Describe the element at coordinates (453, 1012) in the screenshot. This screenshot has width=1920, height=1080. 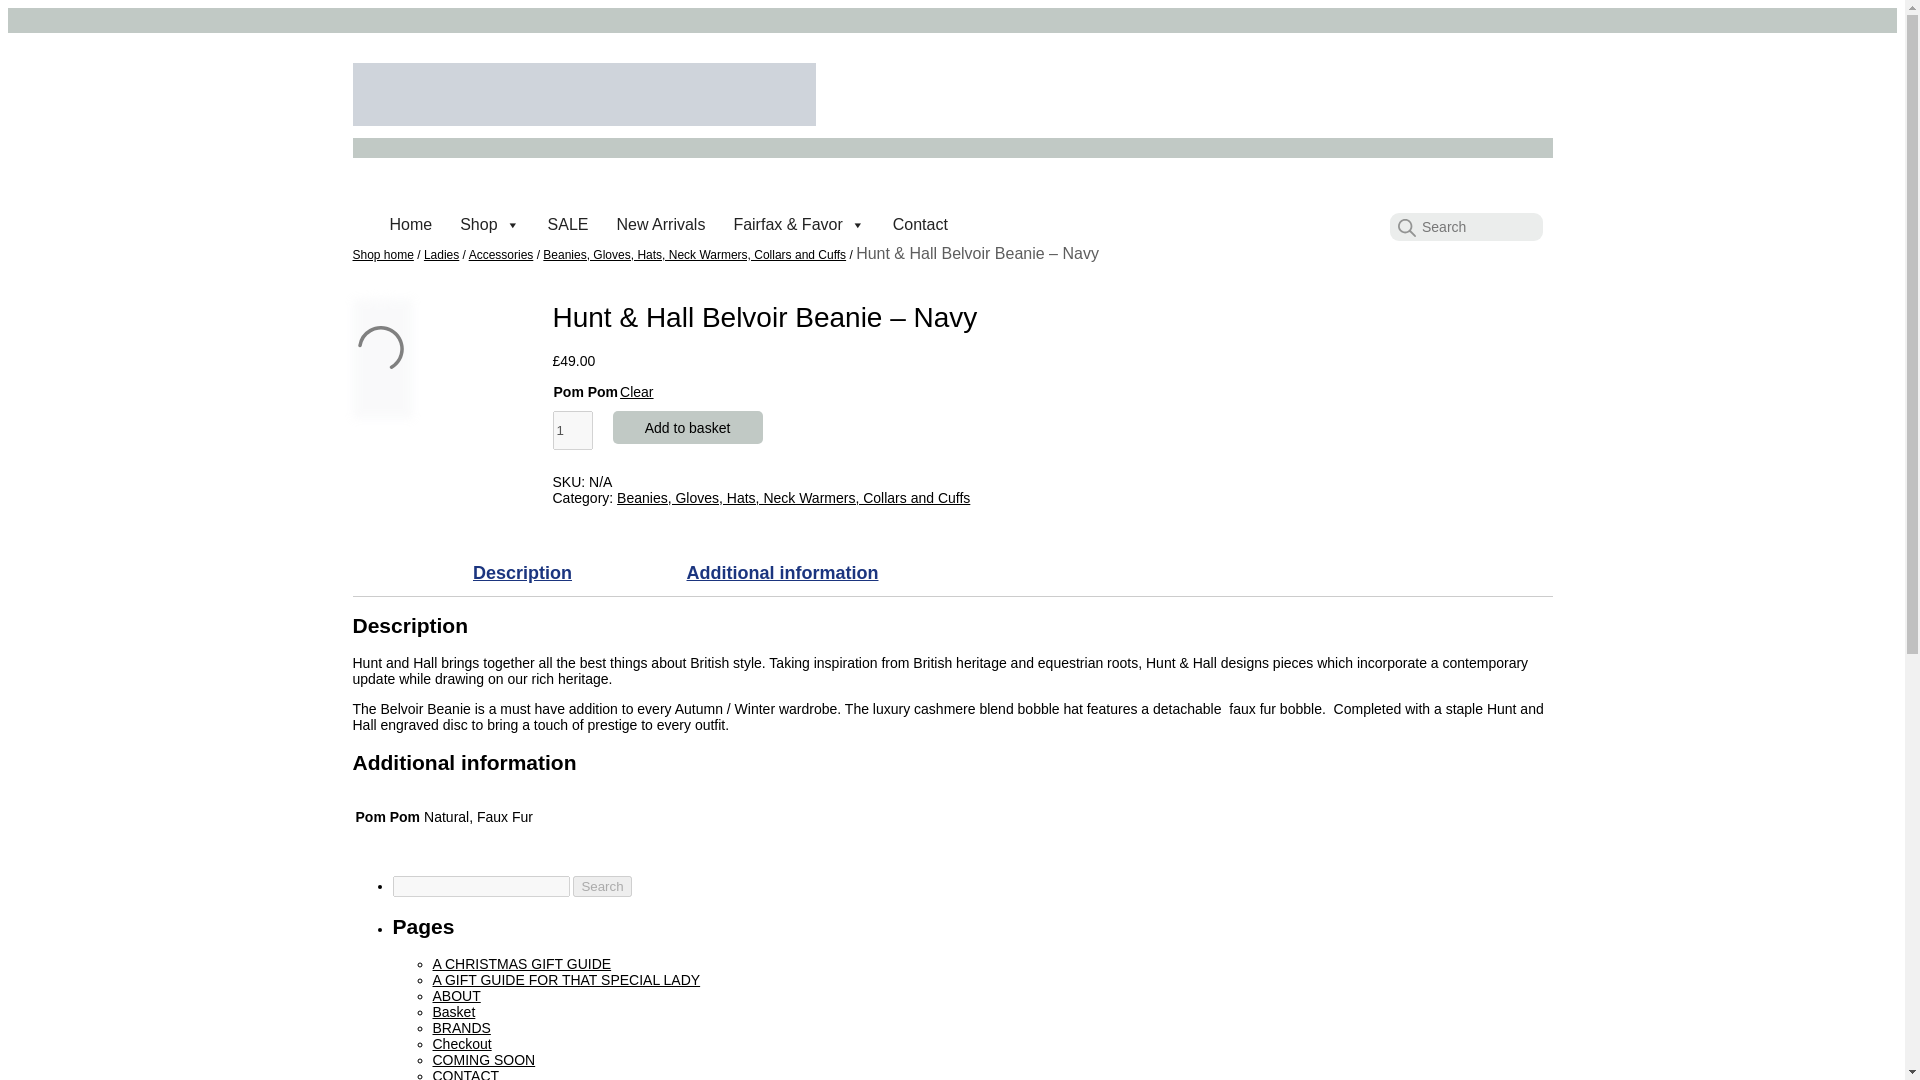
I see `Basket` at that location.